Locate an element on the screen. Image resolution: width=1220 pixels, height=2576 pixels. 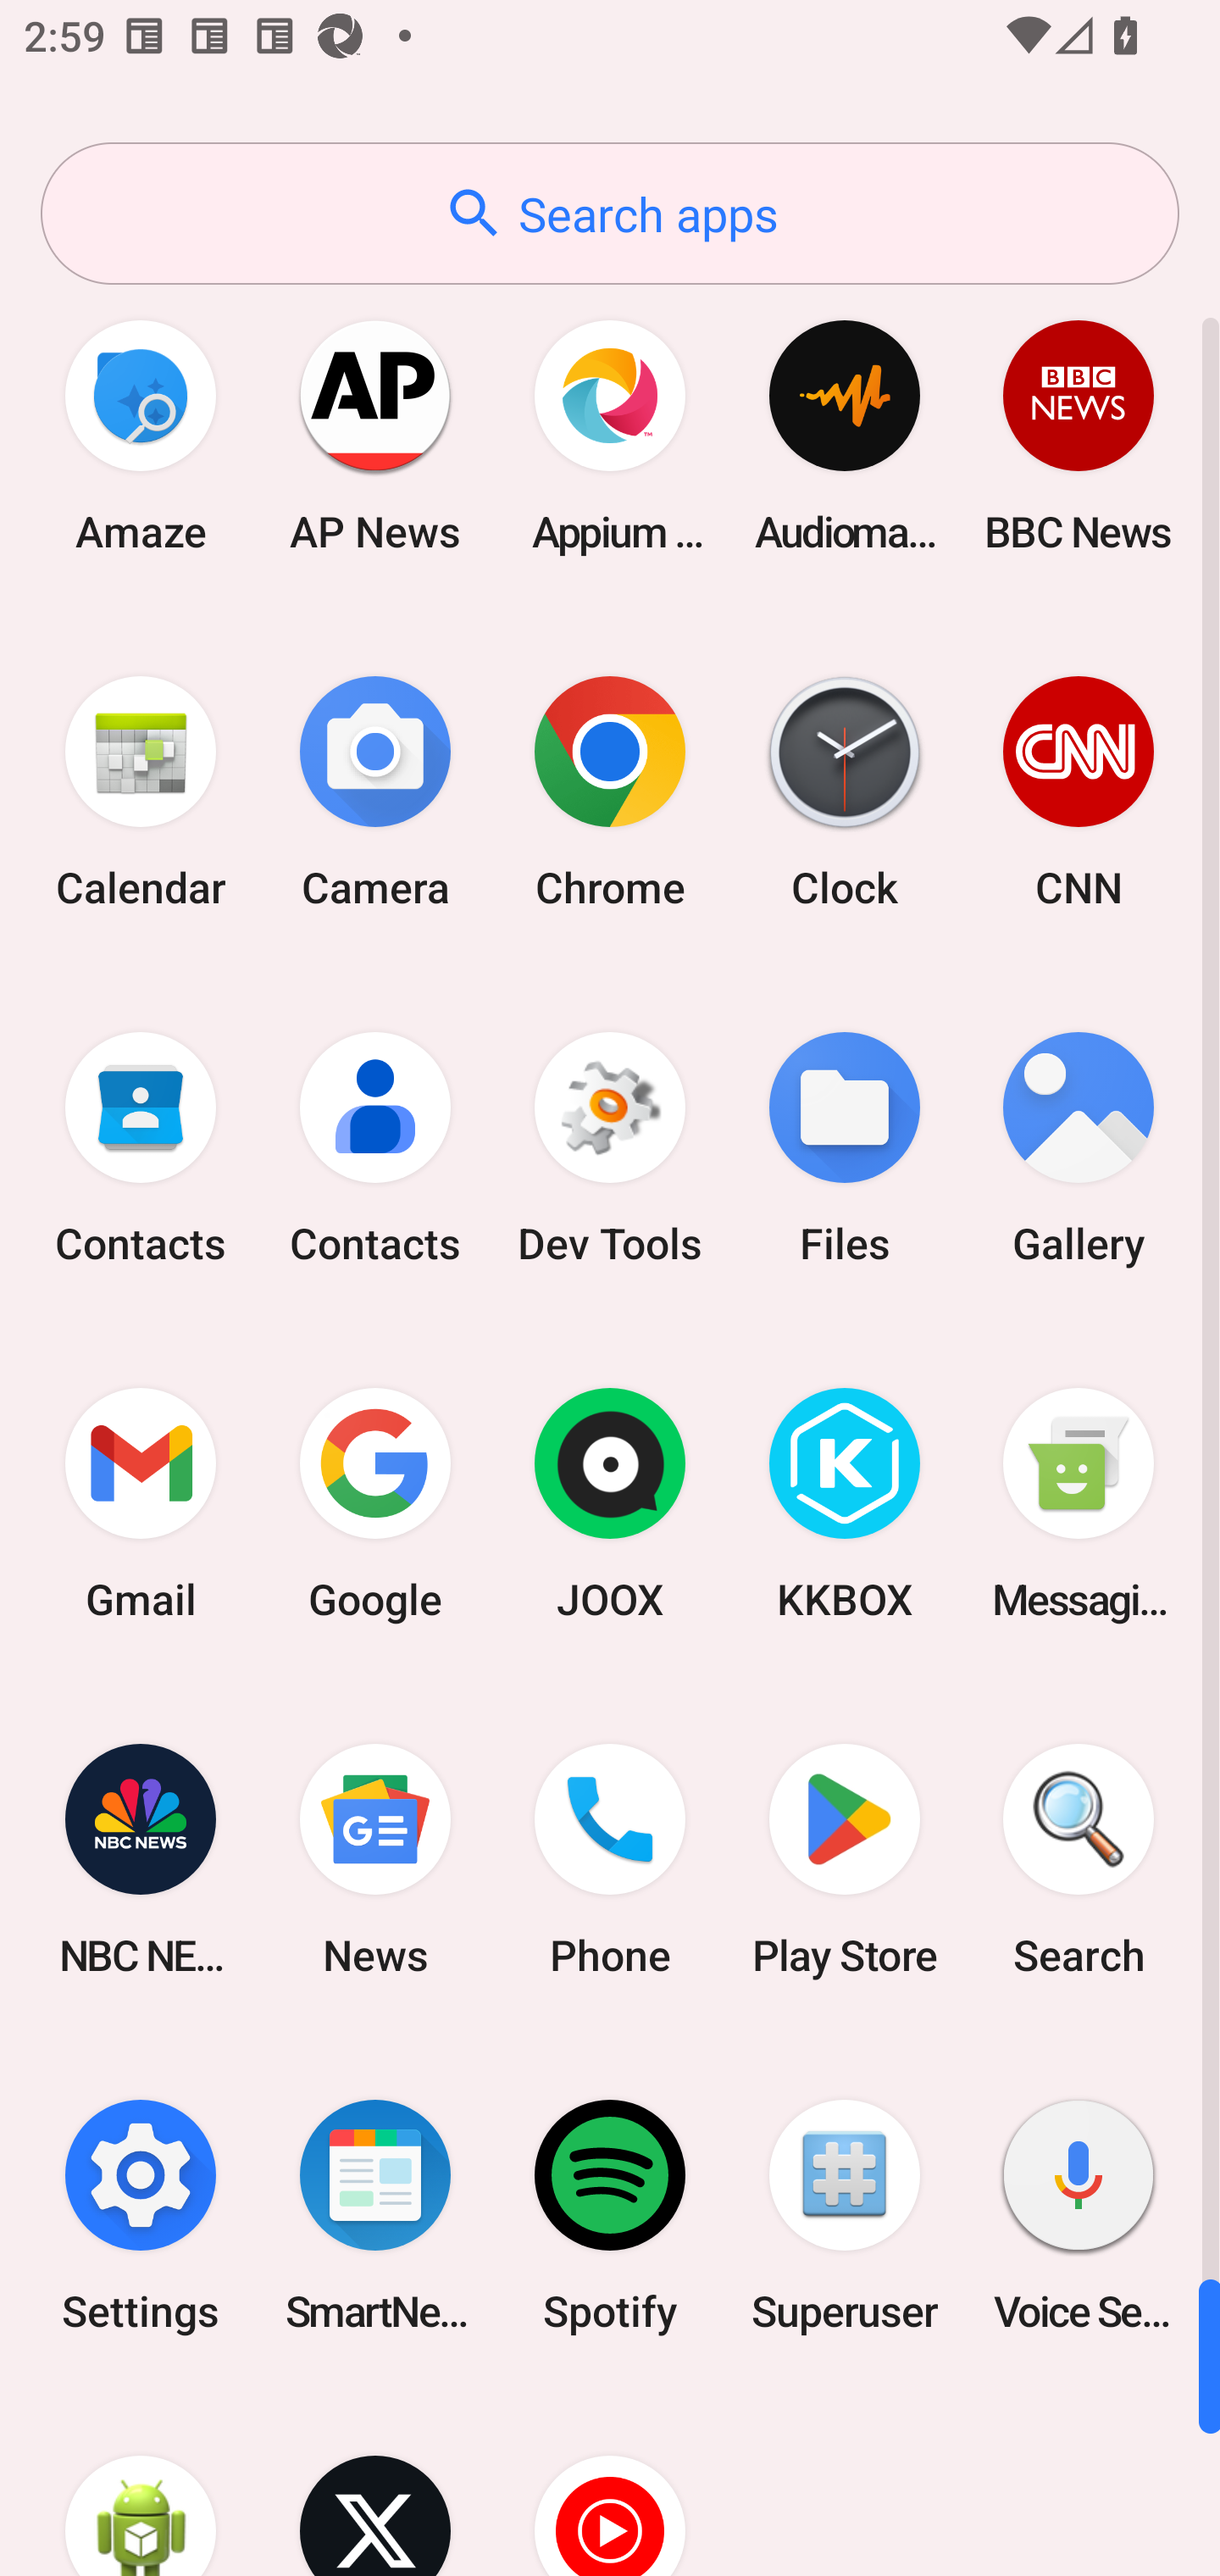
Spotify is located at coordinates (610, 2215).